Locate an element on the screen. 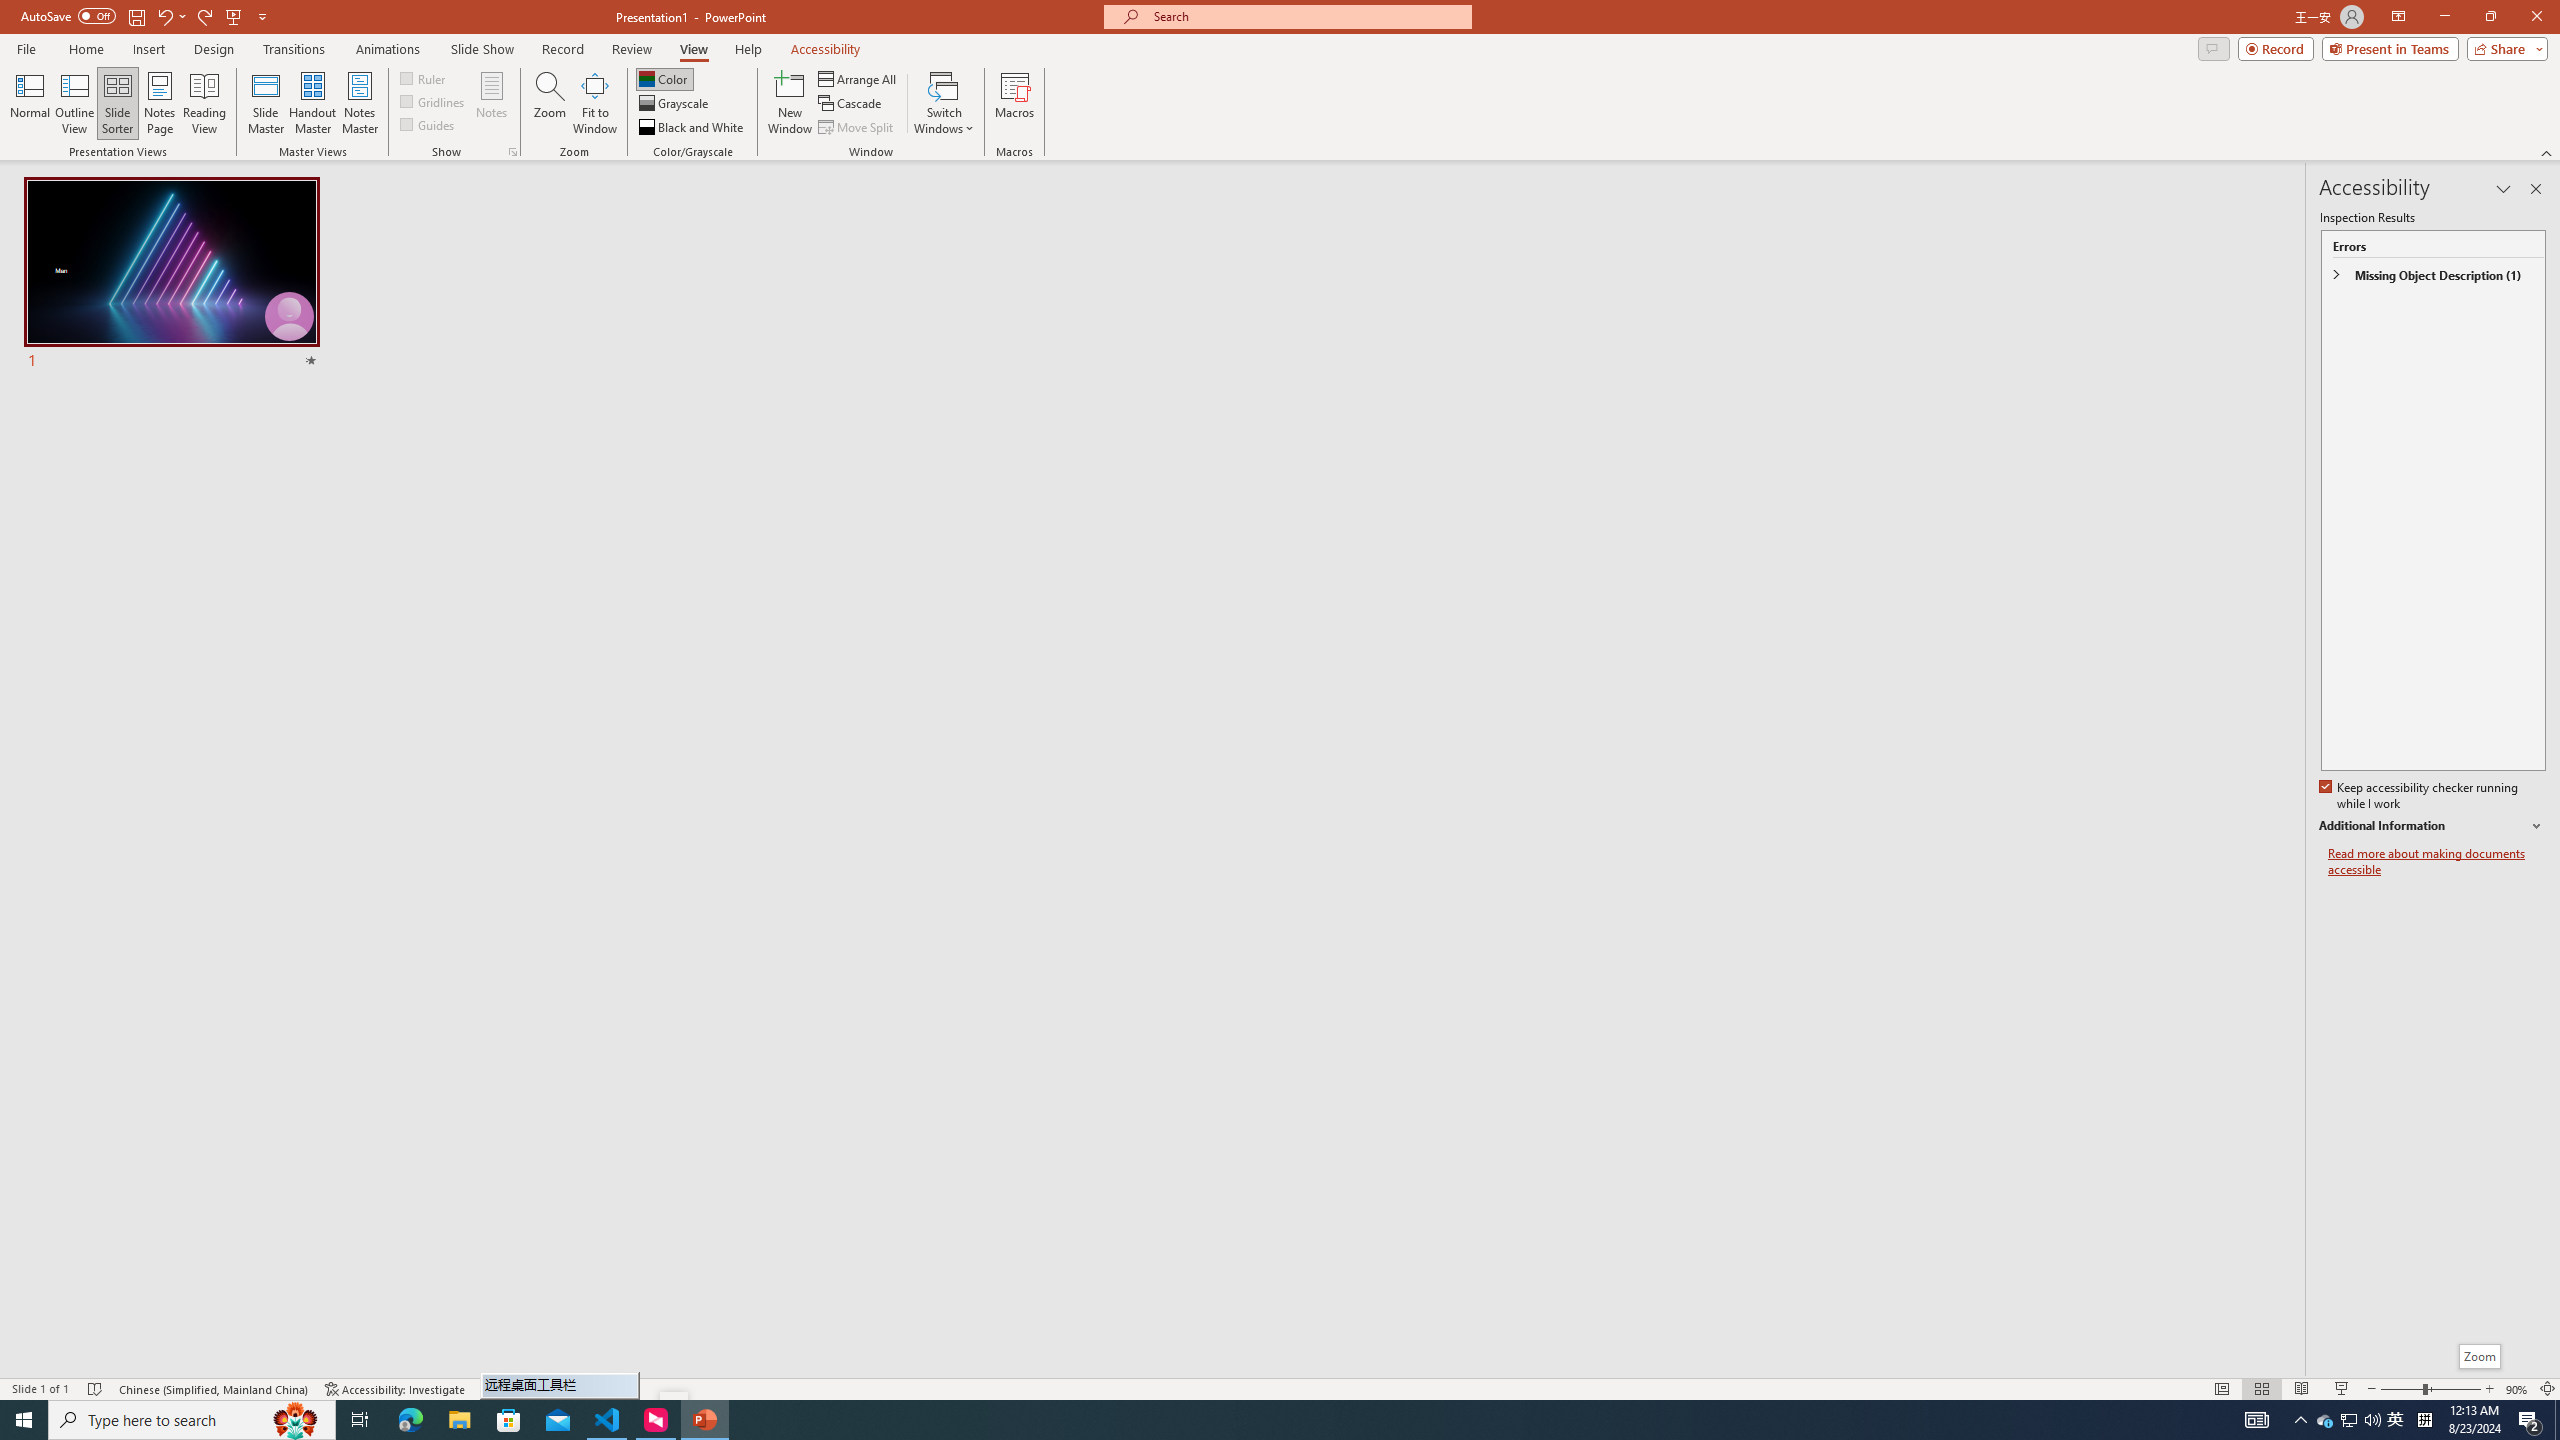 This screenshot has width=2560, height=1440. Gridlines is located at coordinates (434, 100).